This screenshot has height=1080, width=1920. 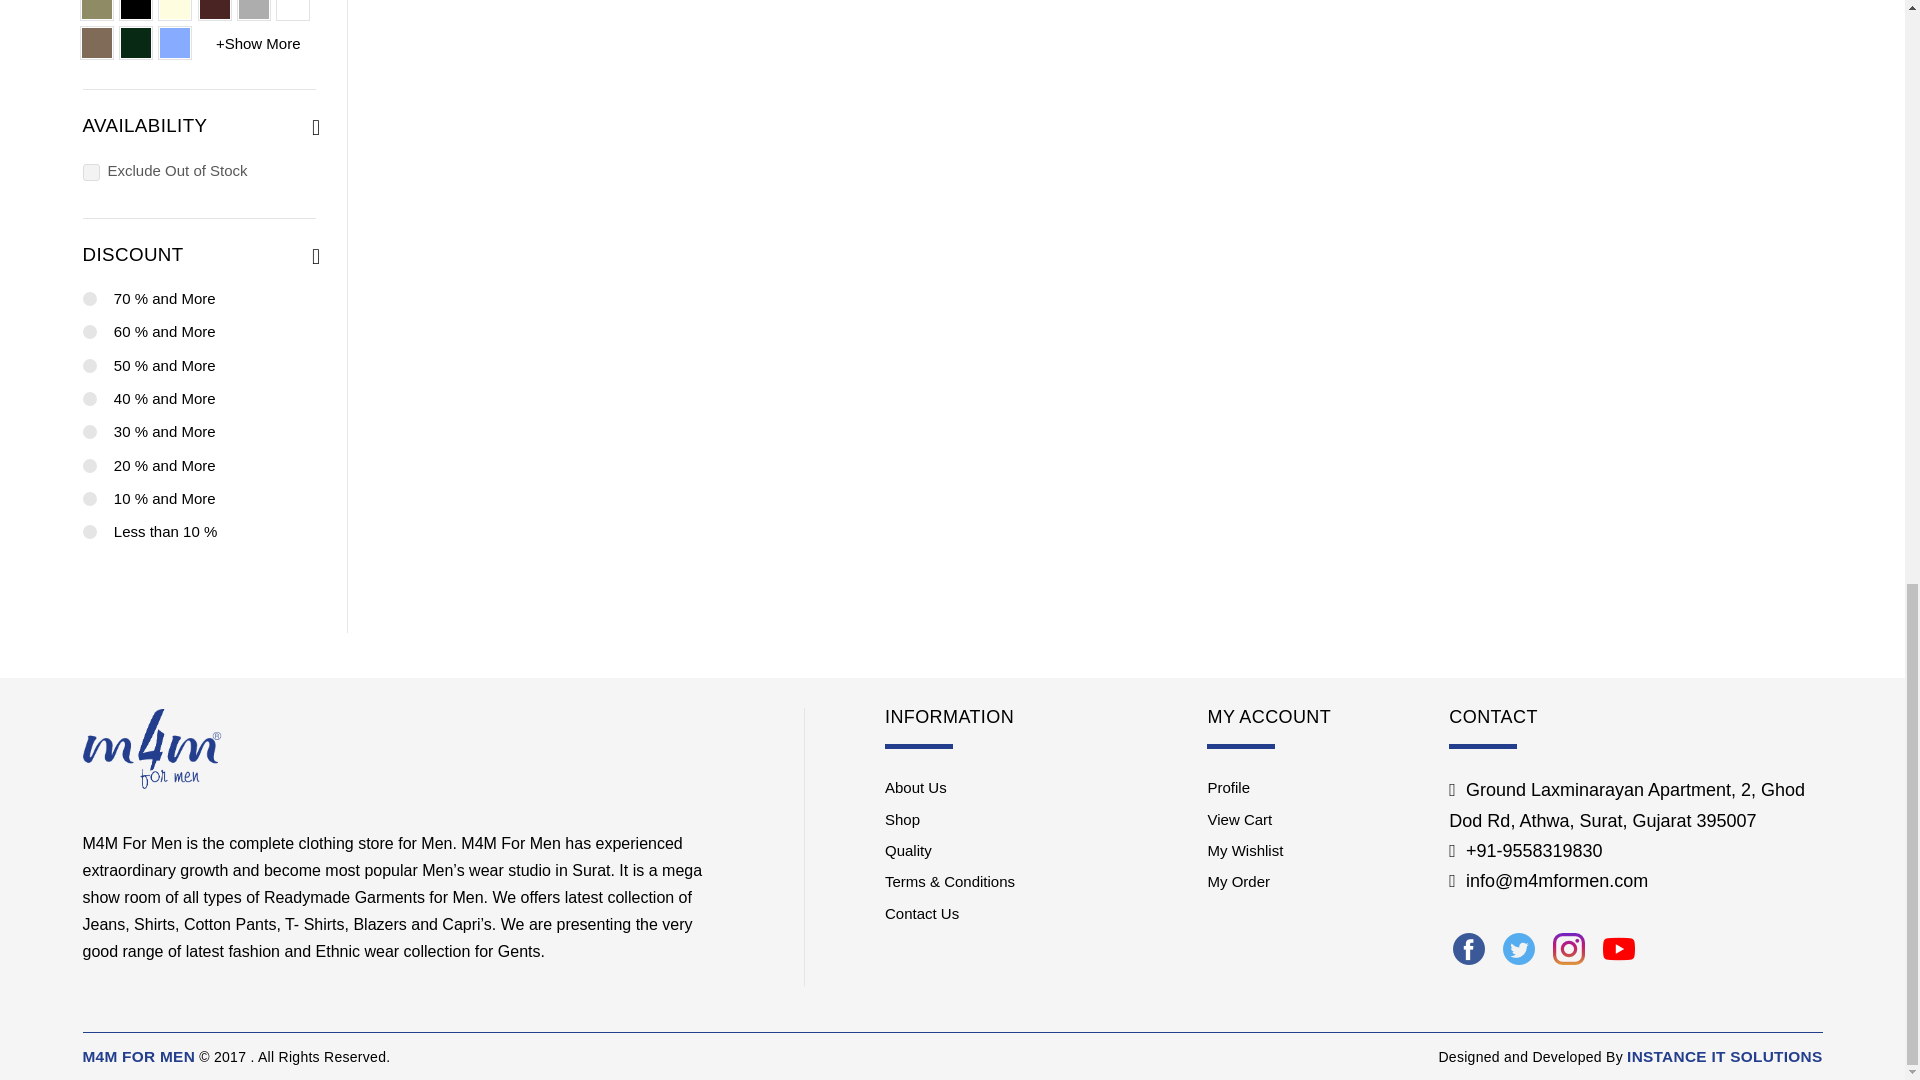 I want to click on Black, so click(x=136, y=10).